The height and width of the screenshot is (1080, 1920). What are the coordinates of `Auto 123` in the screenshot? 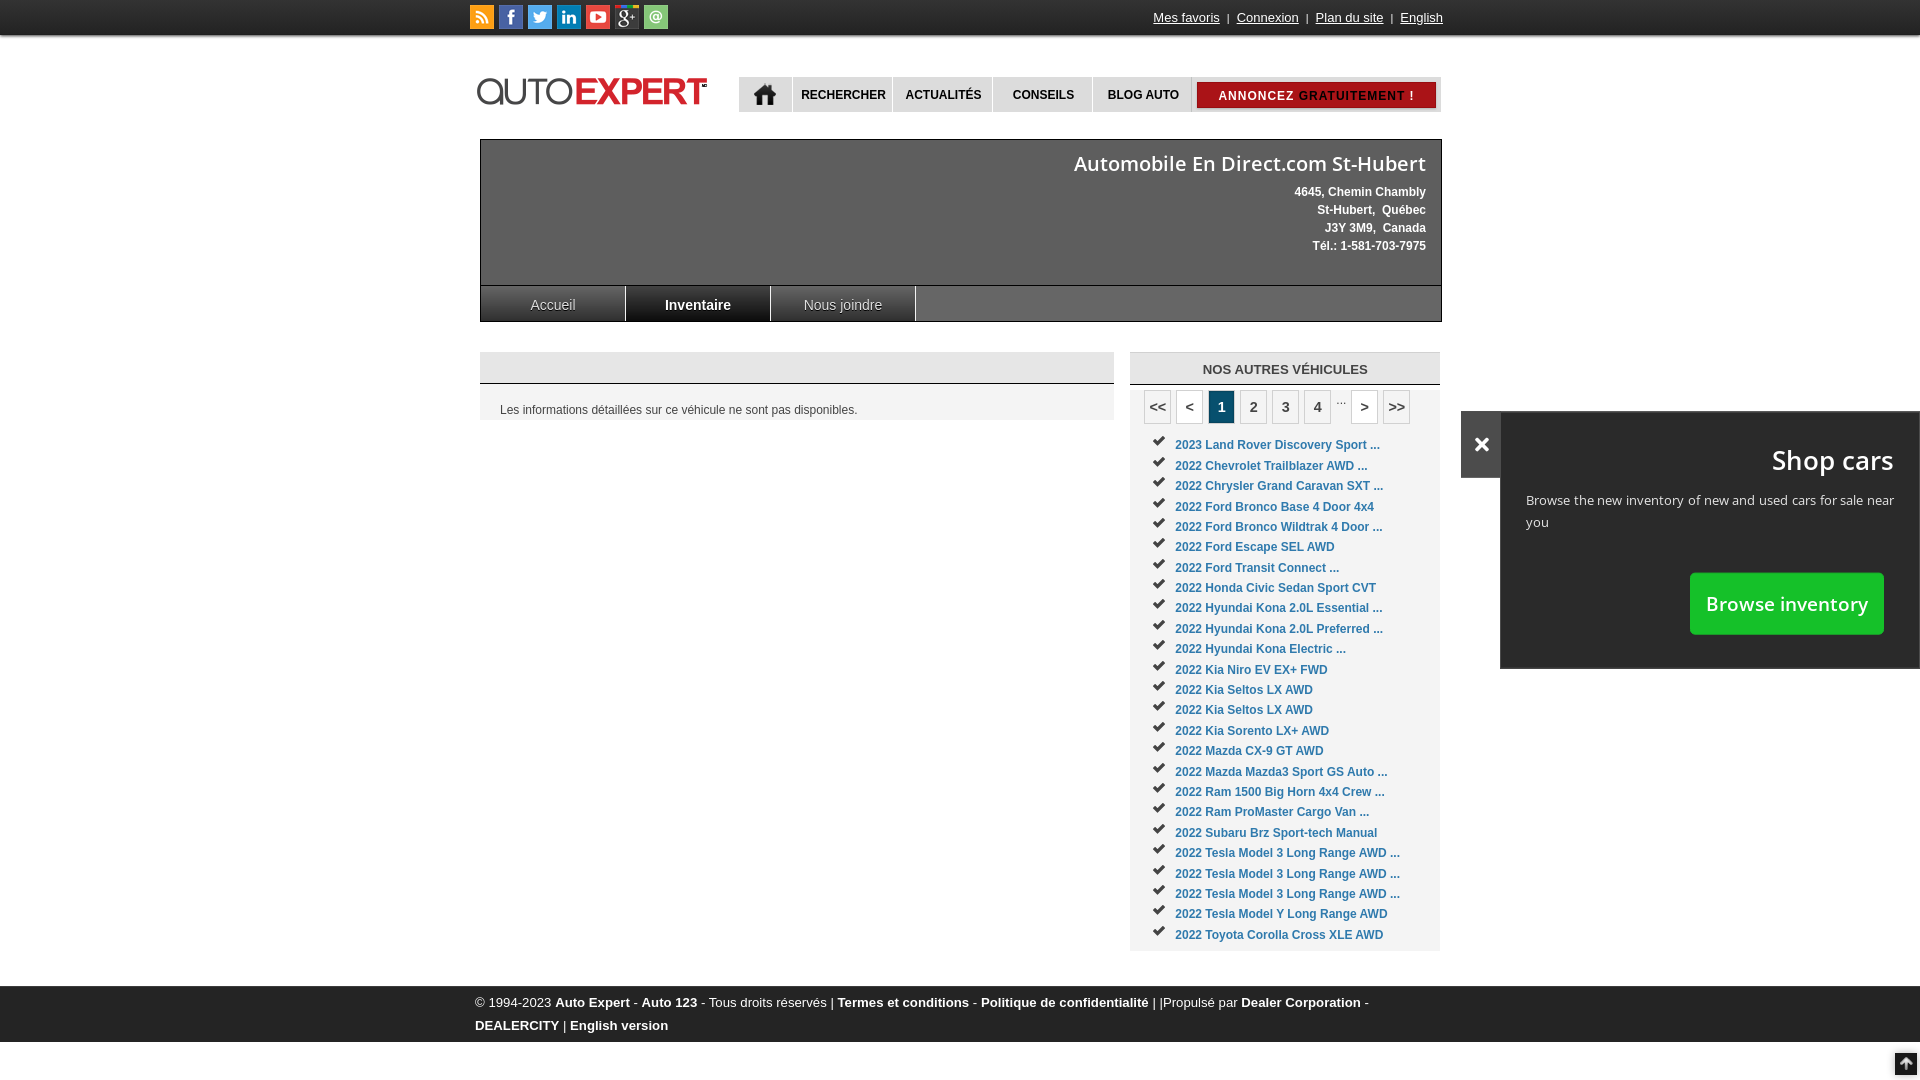 It's located at (670, 1002).